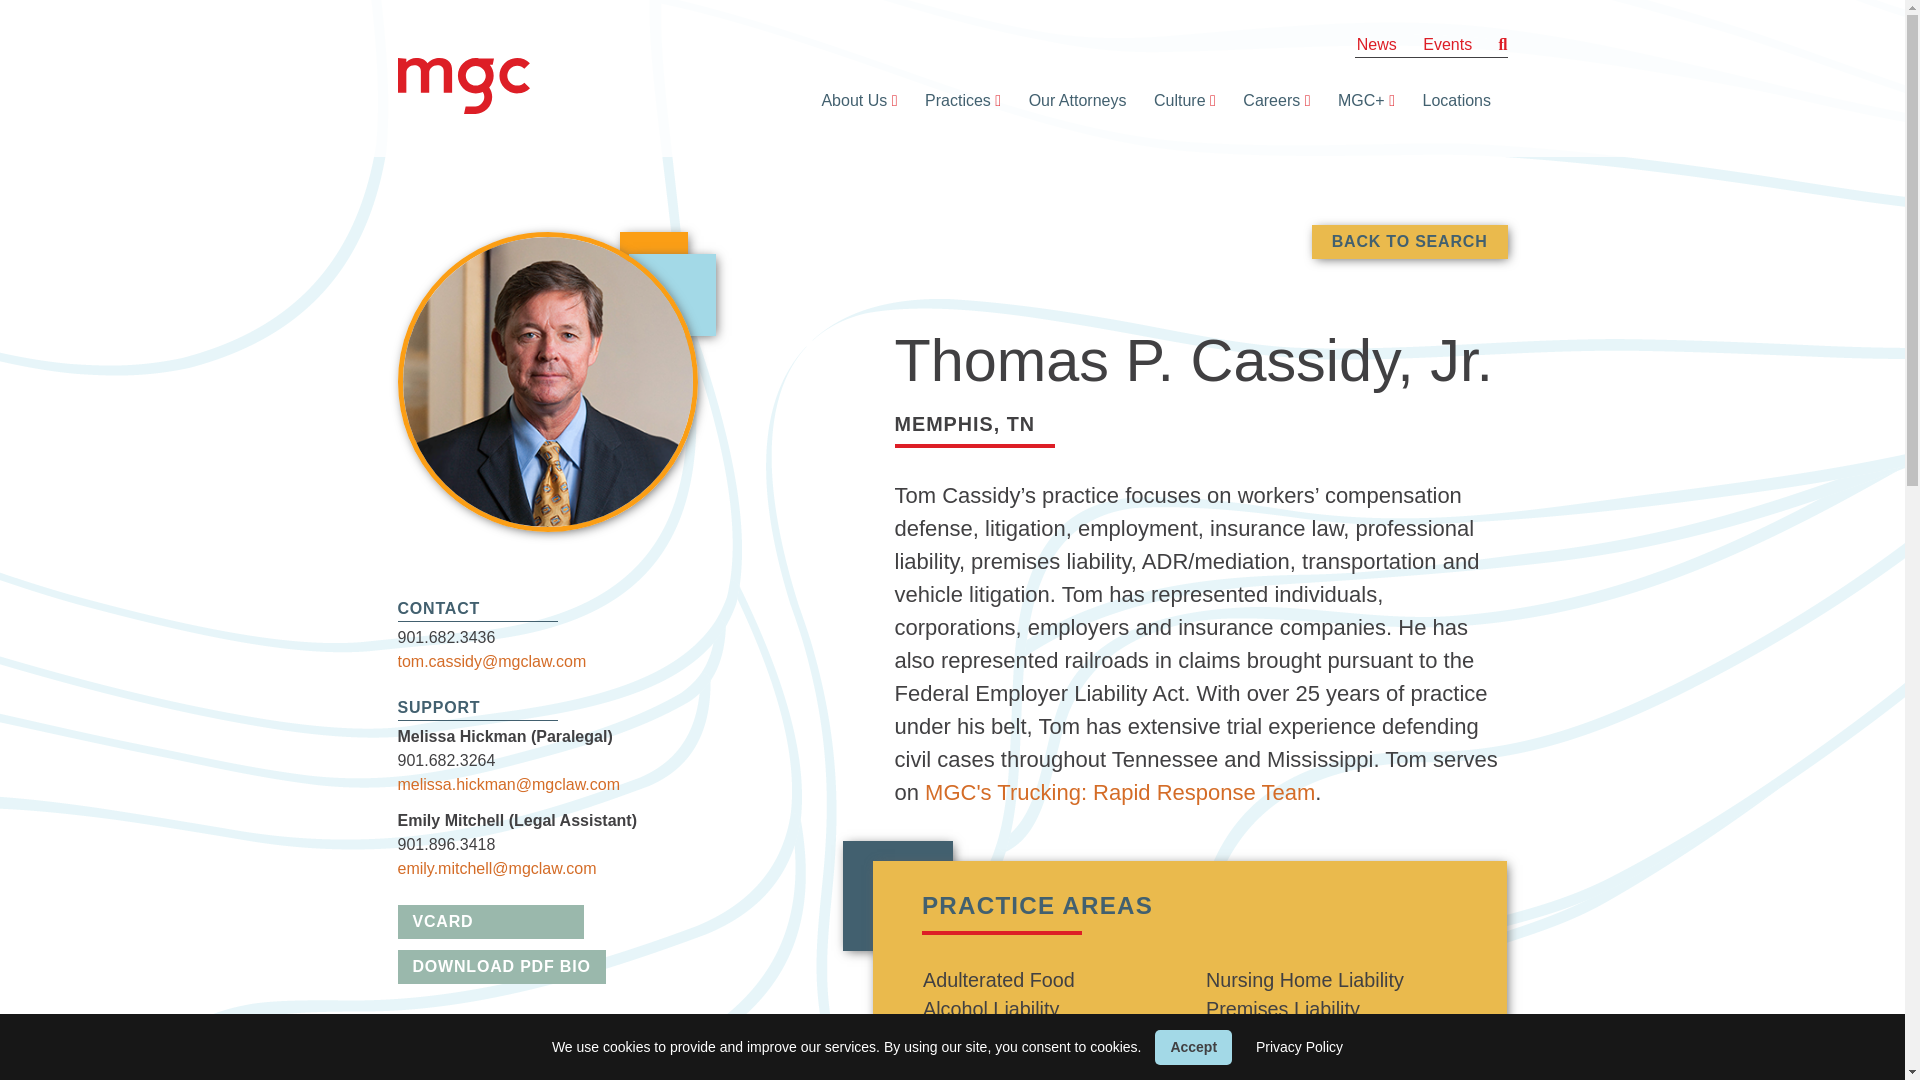  What do you see at coordinates (1174, 100) in the screenshot?
I see `Culture` at bounding box center [1174, 100].